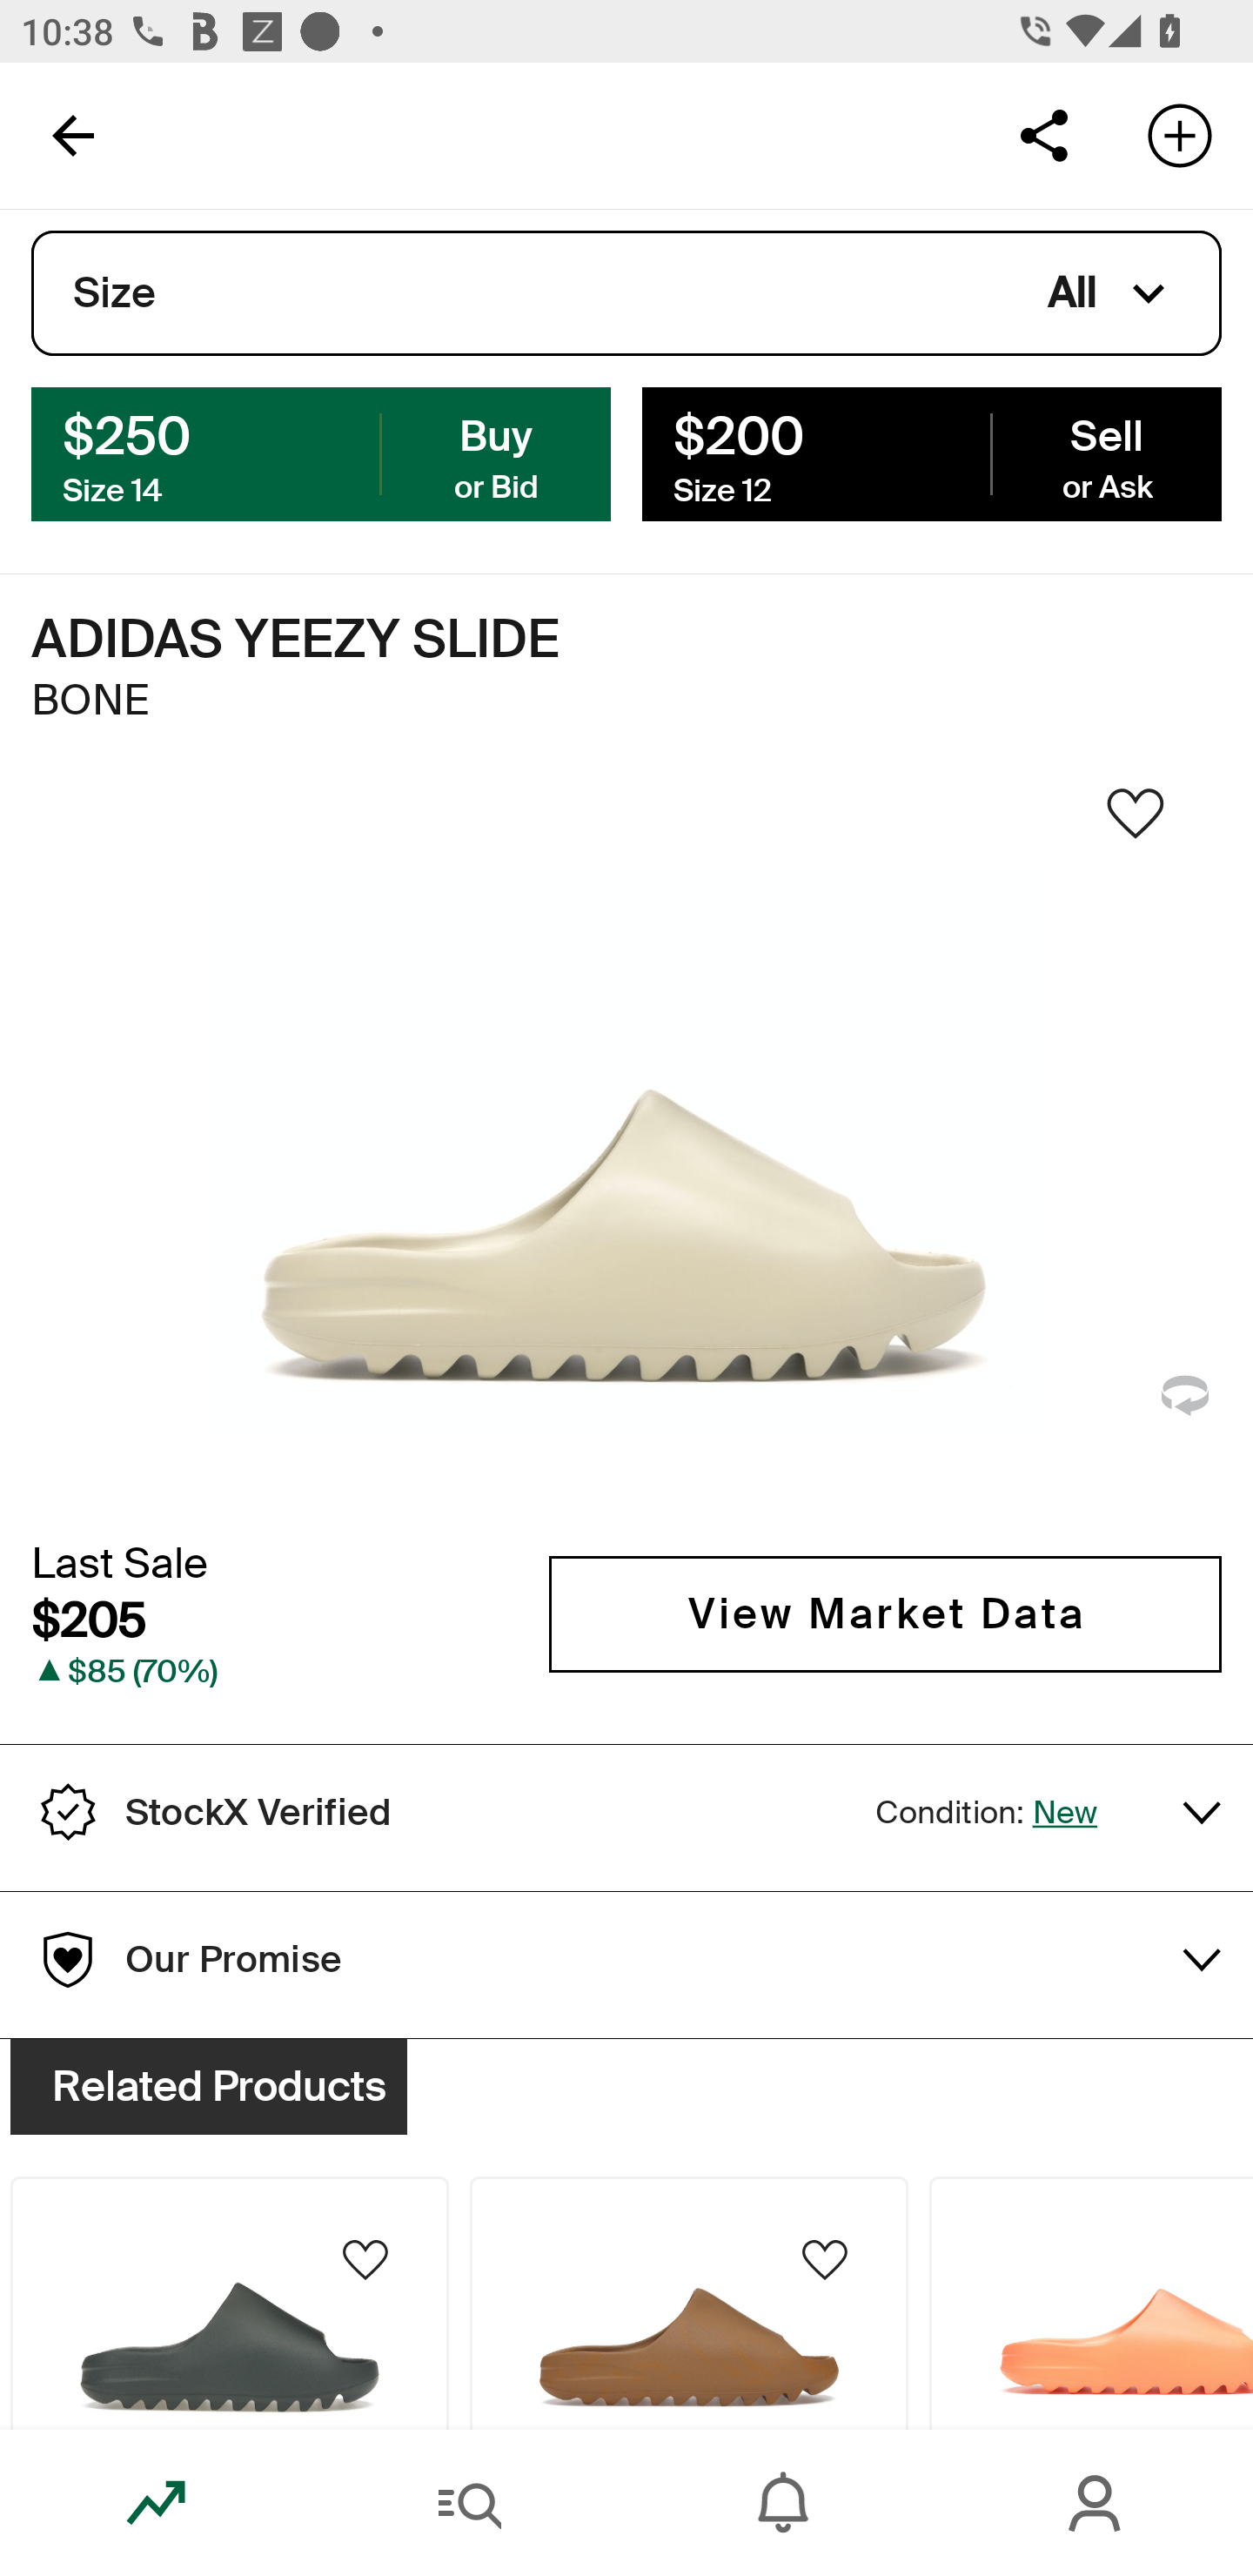 The image size is (1253, 2576). I want to click on Share, so click(1043, 134).